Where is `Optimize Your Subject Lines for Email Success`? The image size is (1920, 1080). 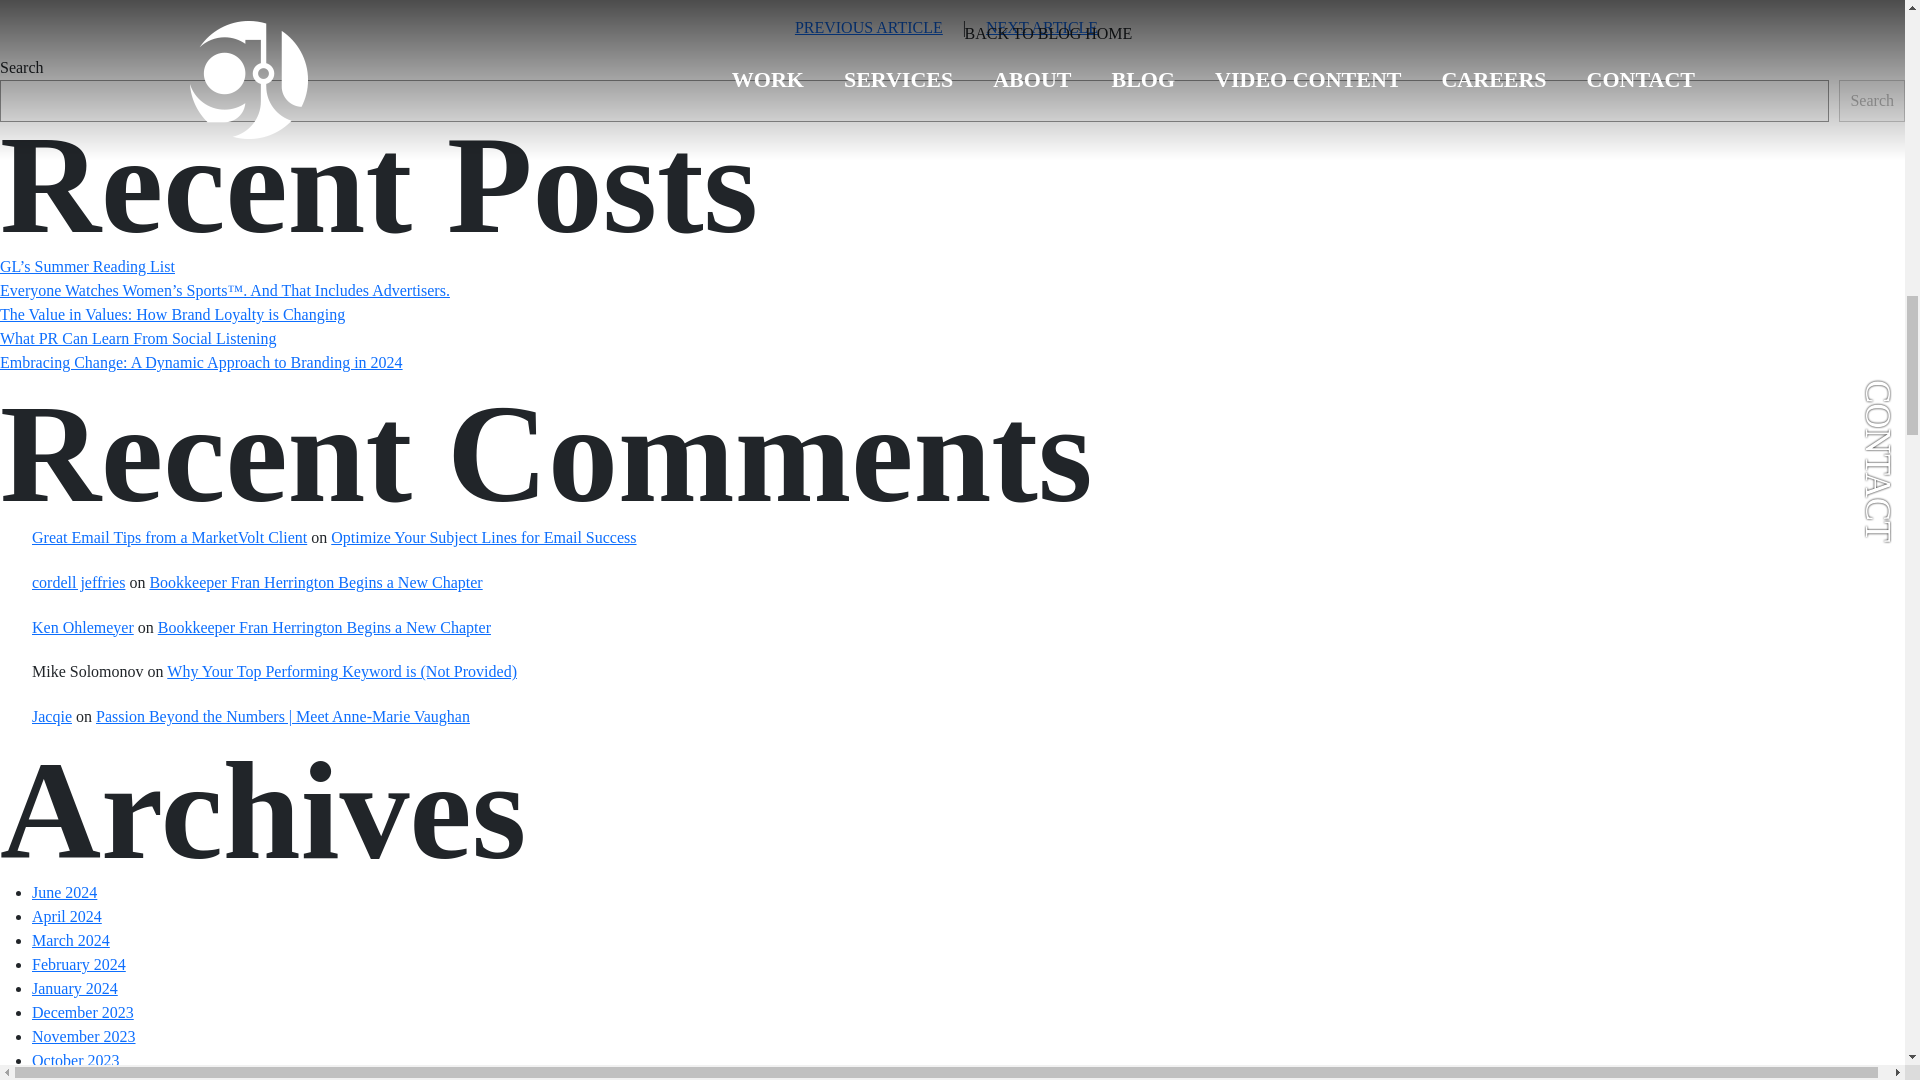 Optimize Your Subject Lines for Email Success is located at coordinates (482, 538).